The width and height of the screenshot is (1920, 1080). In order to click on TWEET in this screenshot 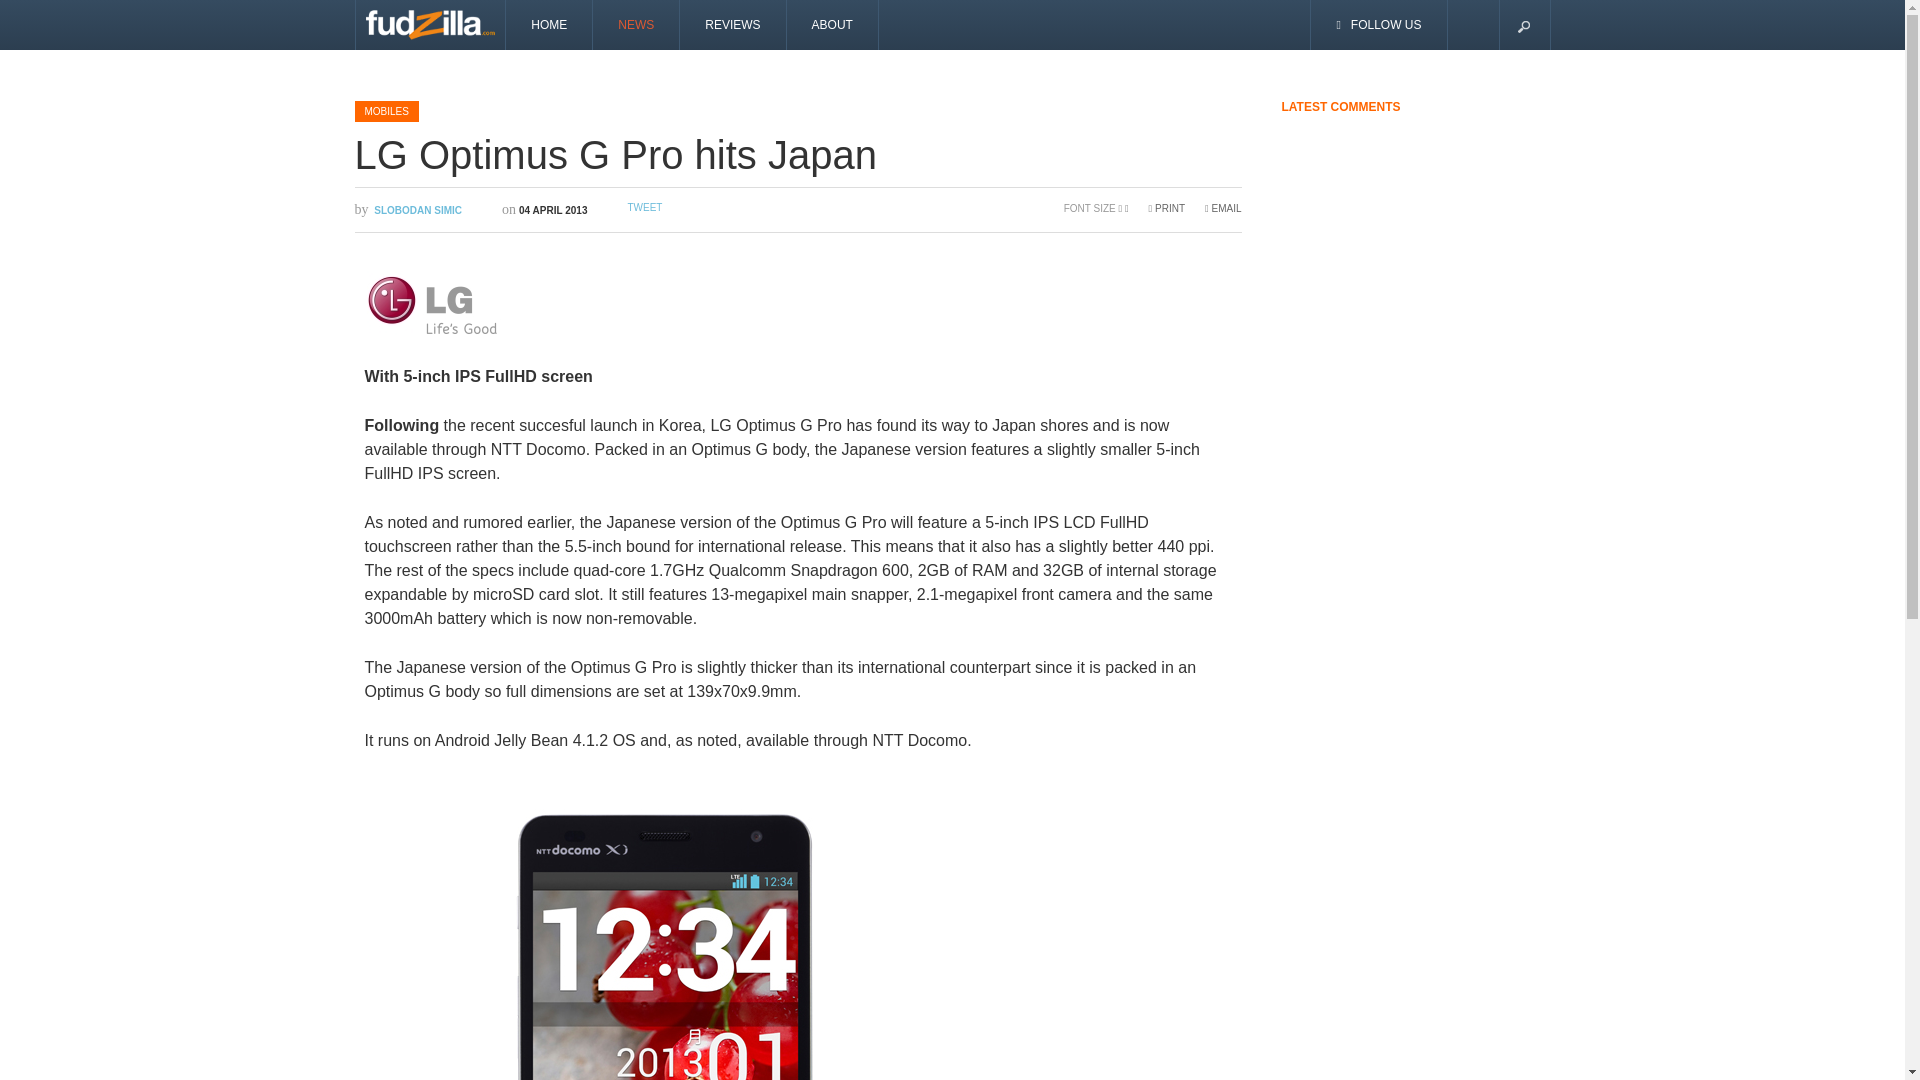, I will do `click(644, 206)`.